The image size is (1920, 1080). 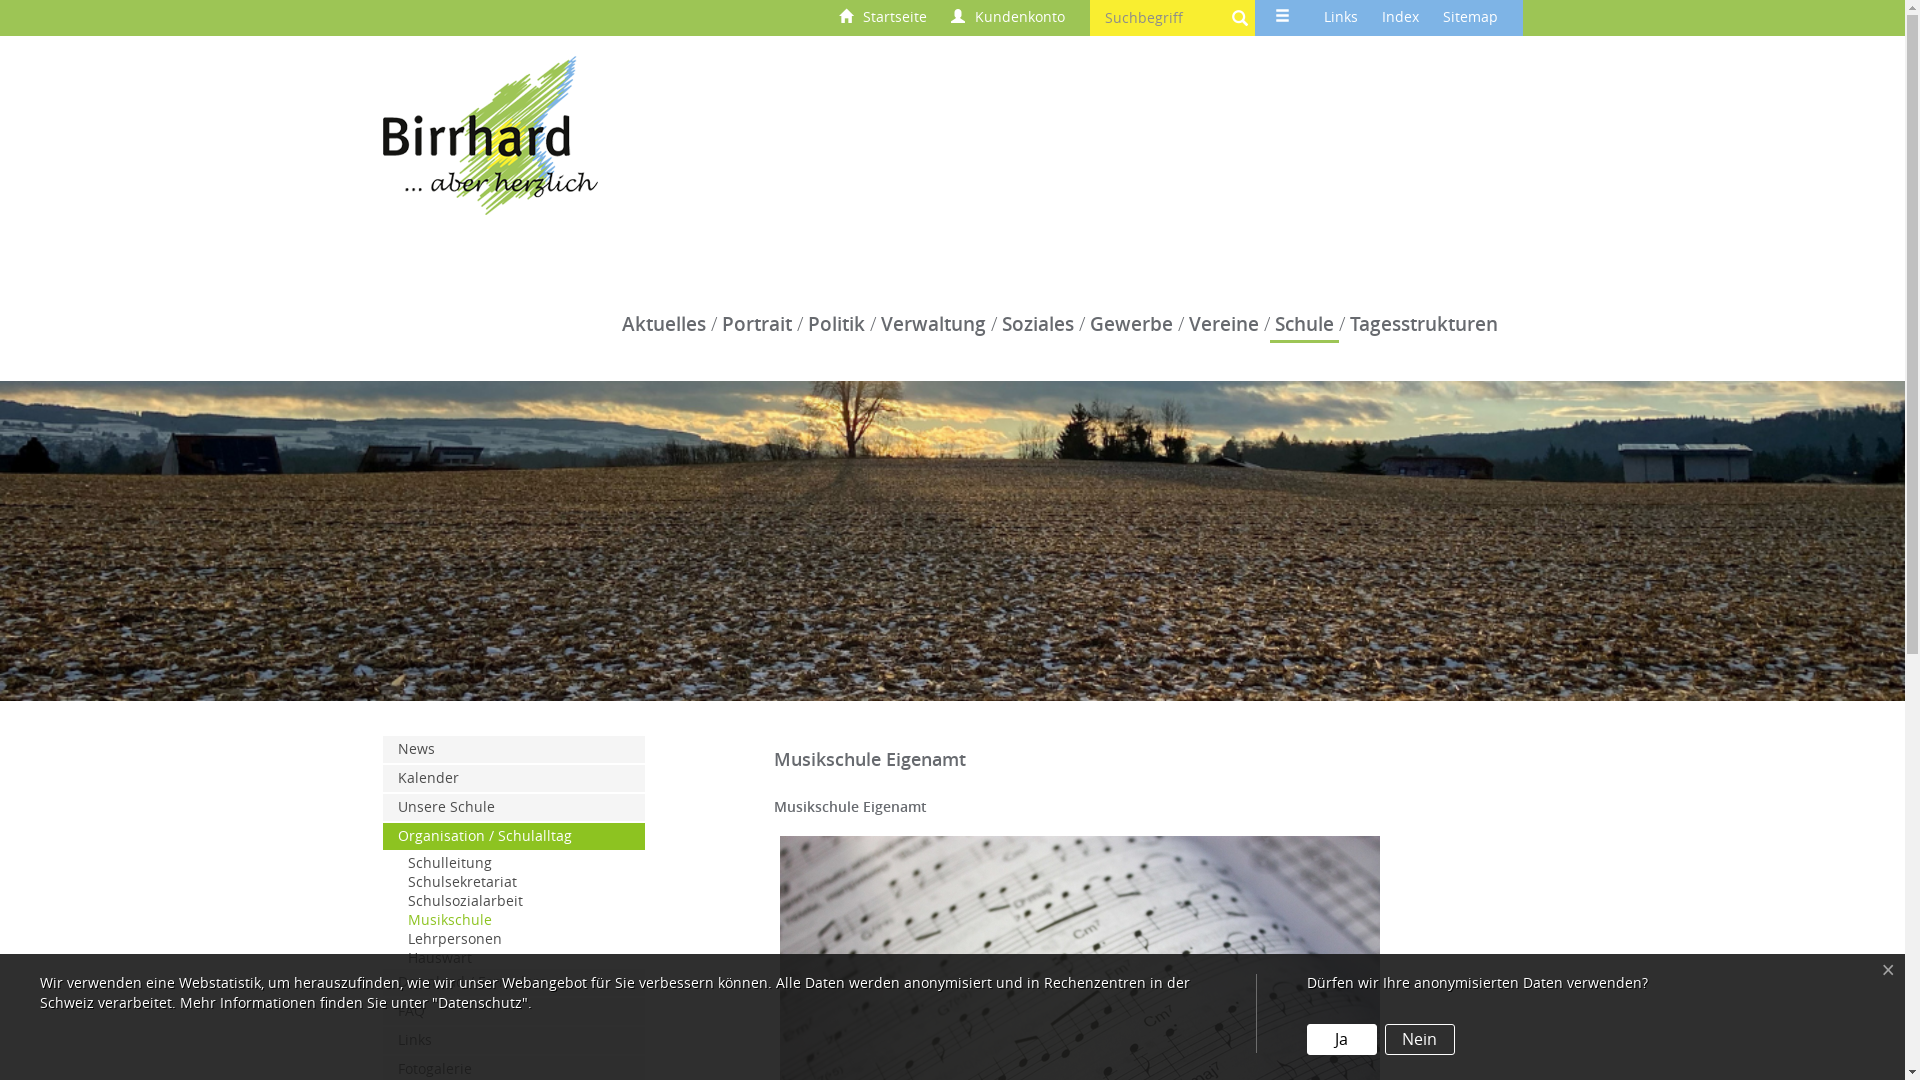 What do you see at coordinates (1007, 18) in the screenshot?
I see `Kundenkonto` at bounding box center [1007, 18].